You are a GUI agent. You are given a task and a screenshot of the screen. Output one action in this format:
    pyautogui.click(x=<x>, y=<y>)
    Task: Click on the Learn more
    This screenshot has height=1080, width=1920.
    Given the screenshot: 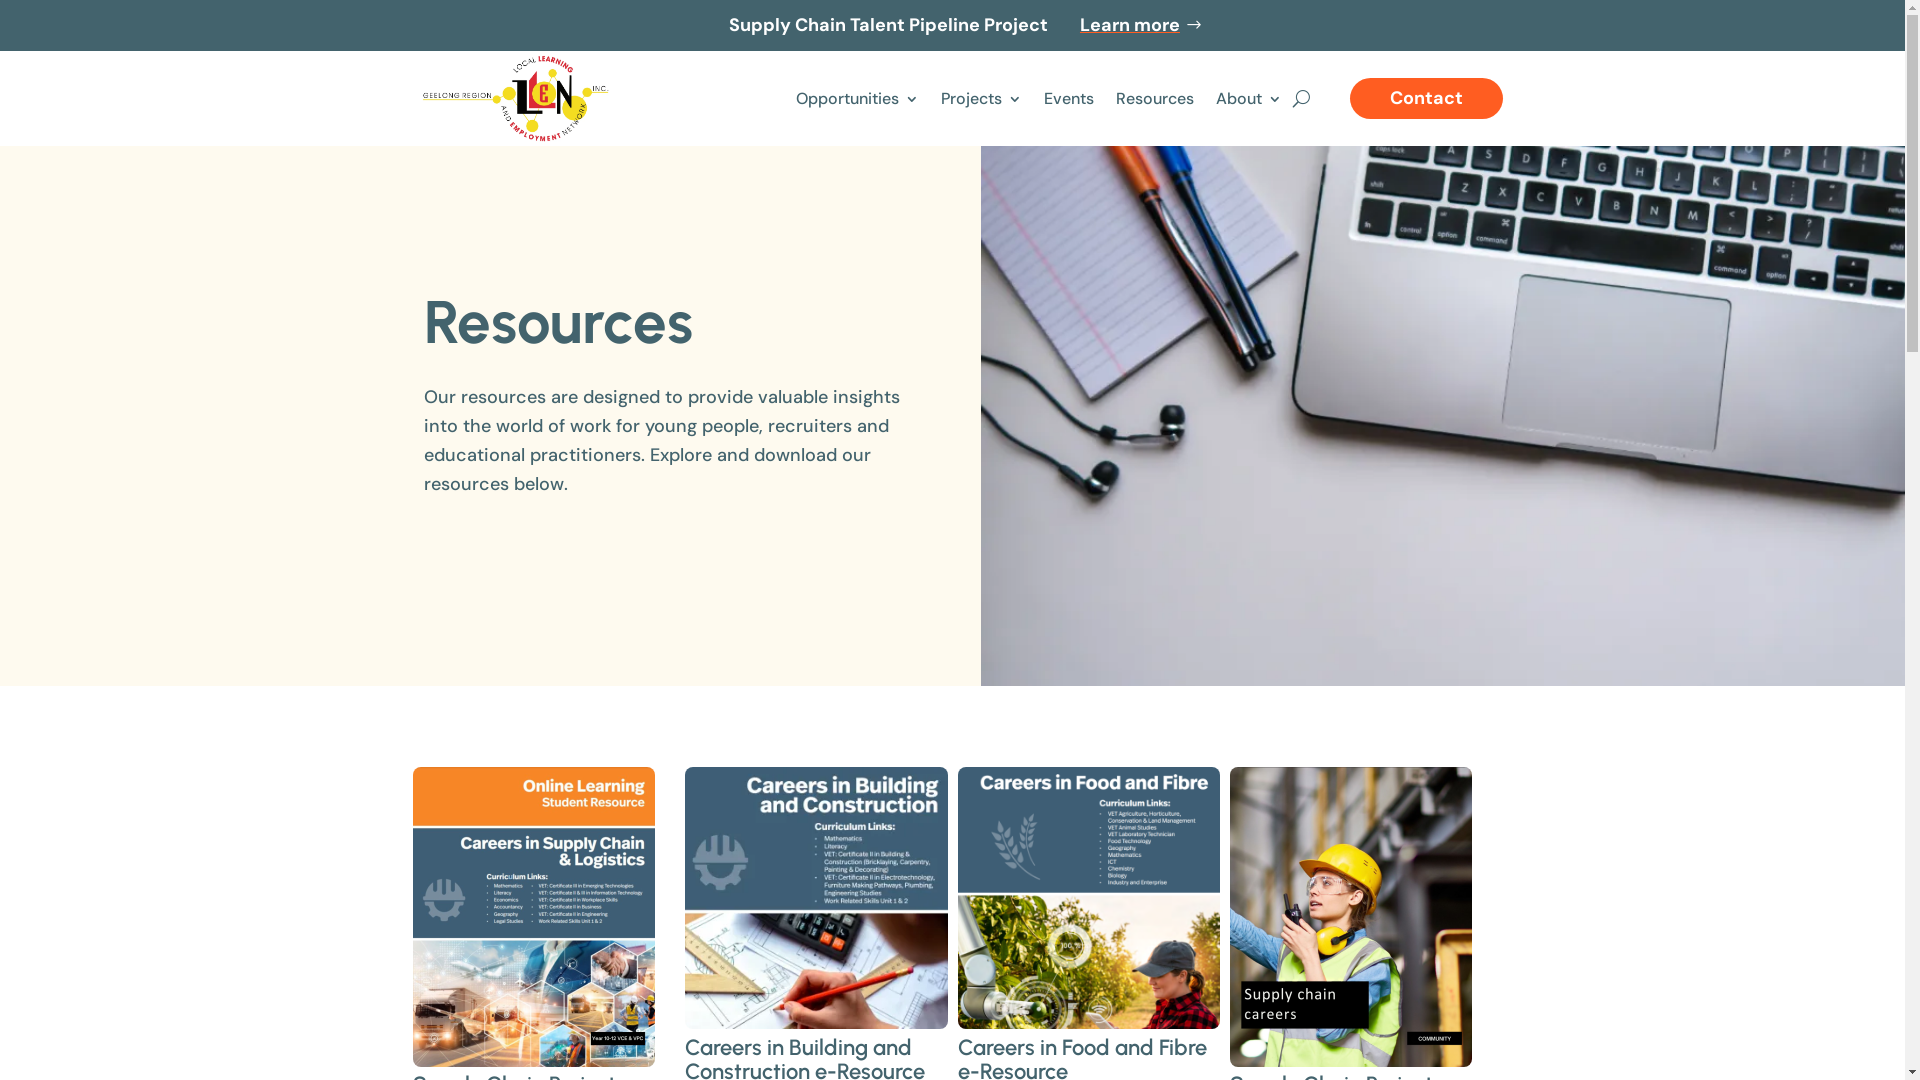 What is the action you would take?
    pyautogui.click(x=1130, y=26)
    